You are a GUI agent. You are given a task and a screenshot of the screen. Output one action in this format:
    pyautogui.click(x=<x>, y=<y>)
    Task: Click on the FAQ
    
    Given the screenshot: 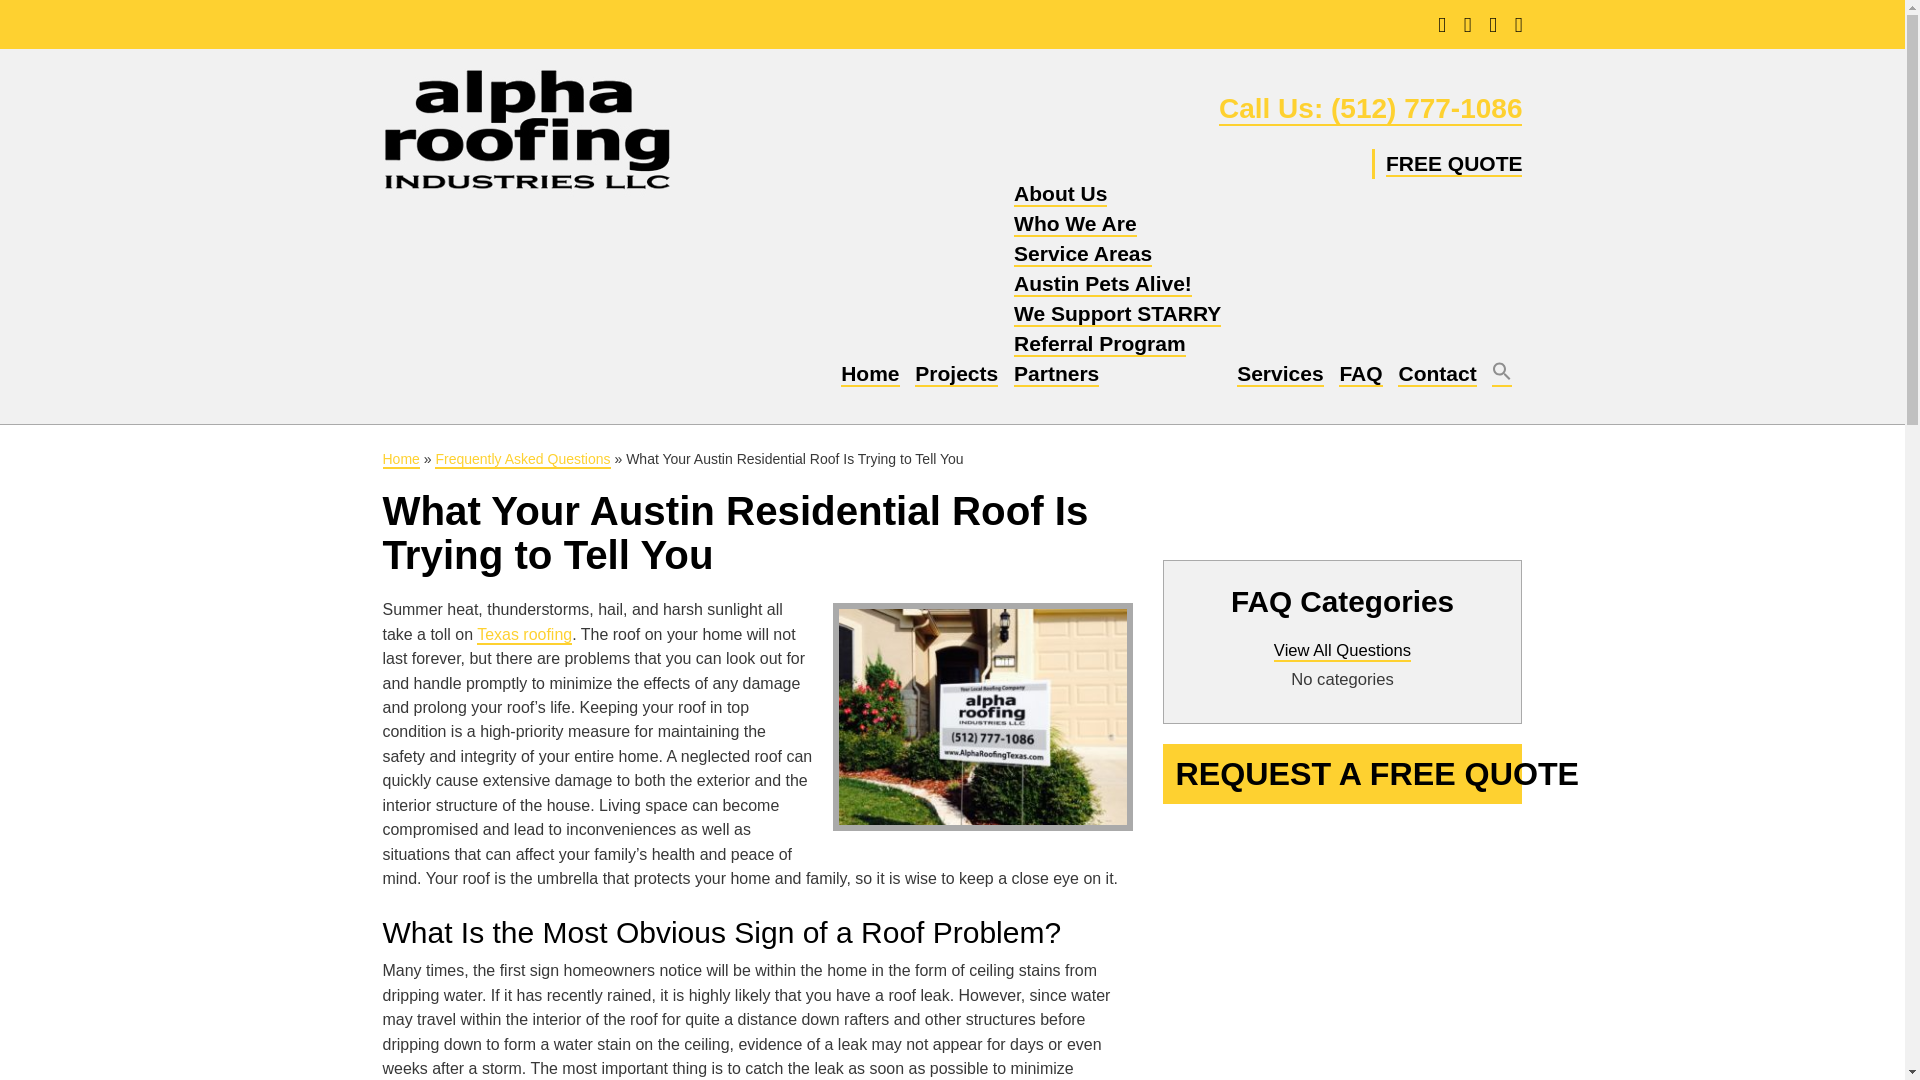 What is the action you would take?
    pyautogui.click(x=1360, y=374)
    